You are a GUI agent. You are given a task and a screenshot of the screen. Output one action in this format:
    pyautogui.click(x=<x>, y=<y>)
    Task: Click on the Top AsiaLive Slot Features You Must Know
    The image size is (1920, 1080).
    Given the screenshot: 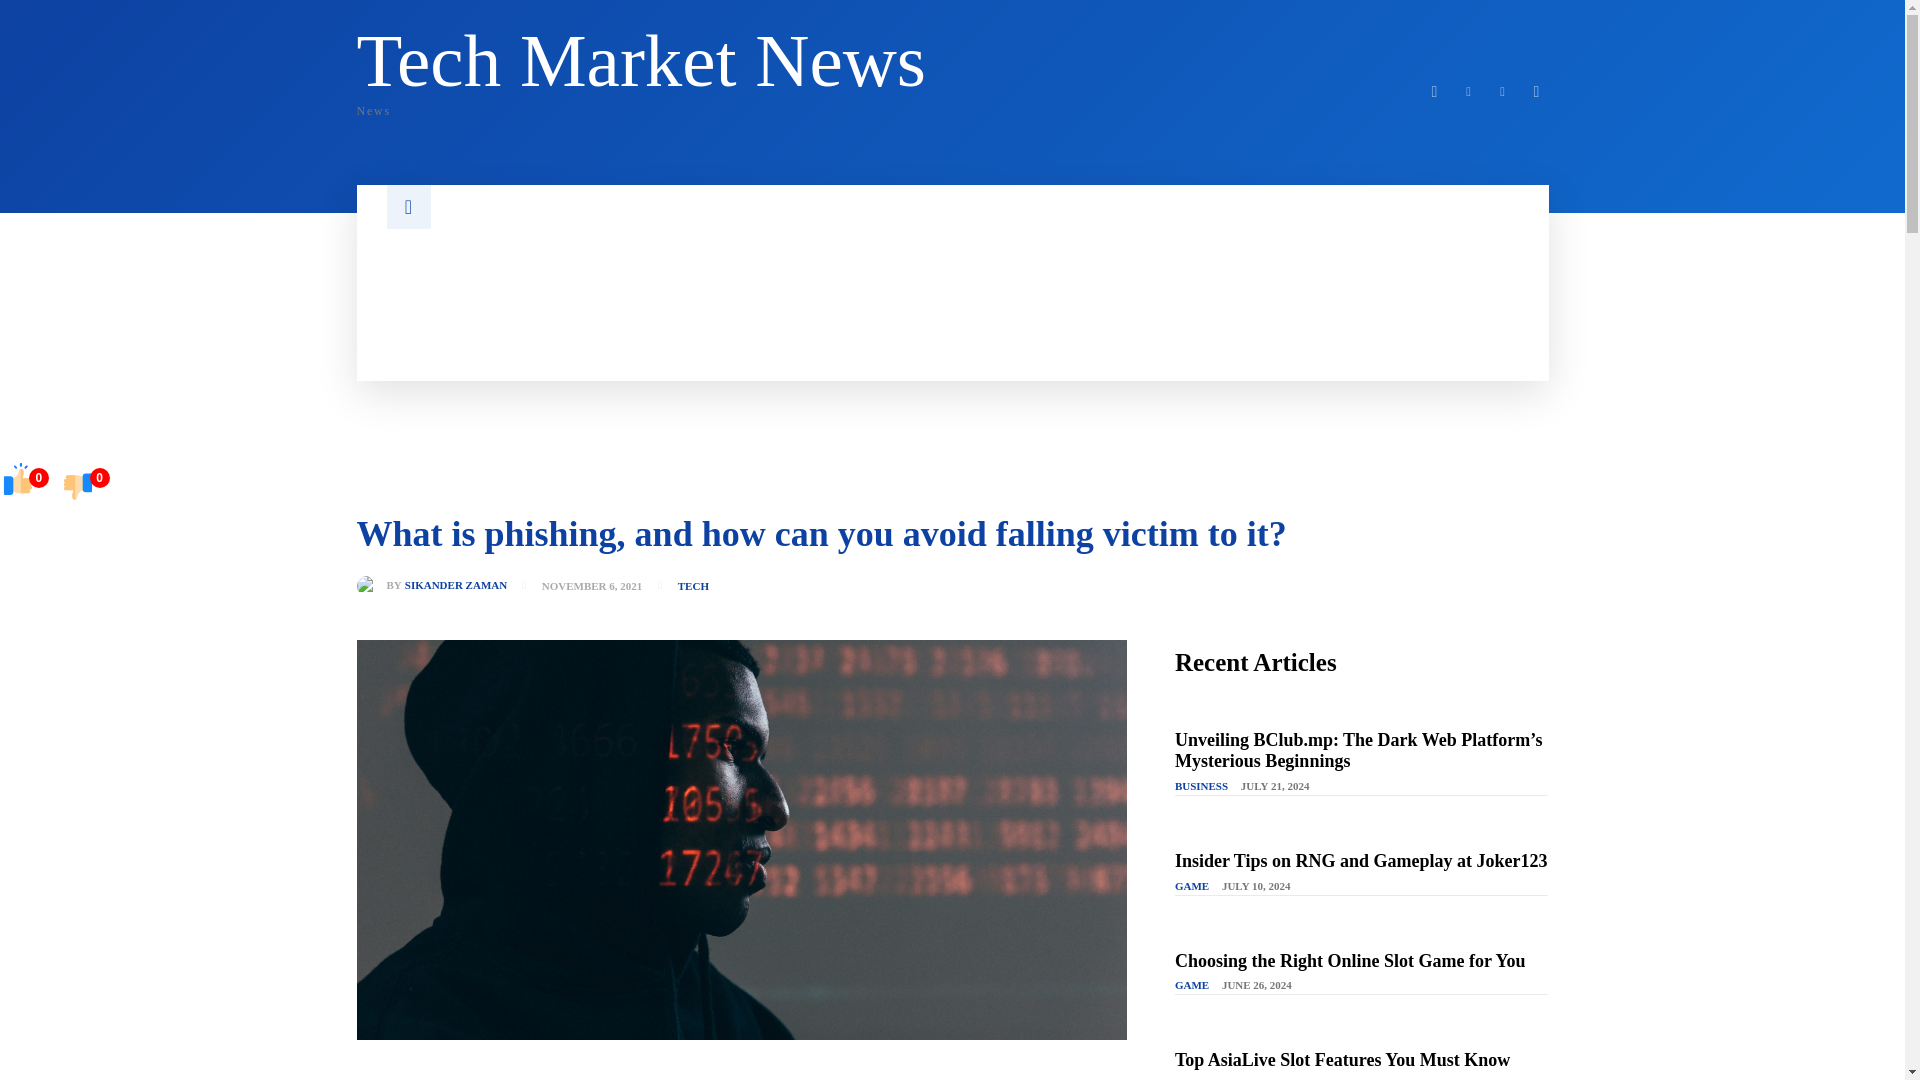 What is the action you would take?
    pyautogui.click(x=1342, y=1060)
    